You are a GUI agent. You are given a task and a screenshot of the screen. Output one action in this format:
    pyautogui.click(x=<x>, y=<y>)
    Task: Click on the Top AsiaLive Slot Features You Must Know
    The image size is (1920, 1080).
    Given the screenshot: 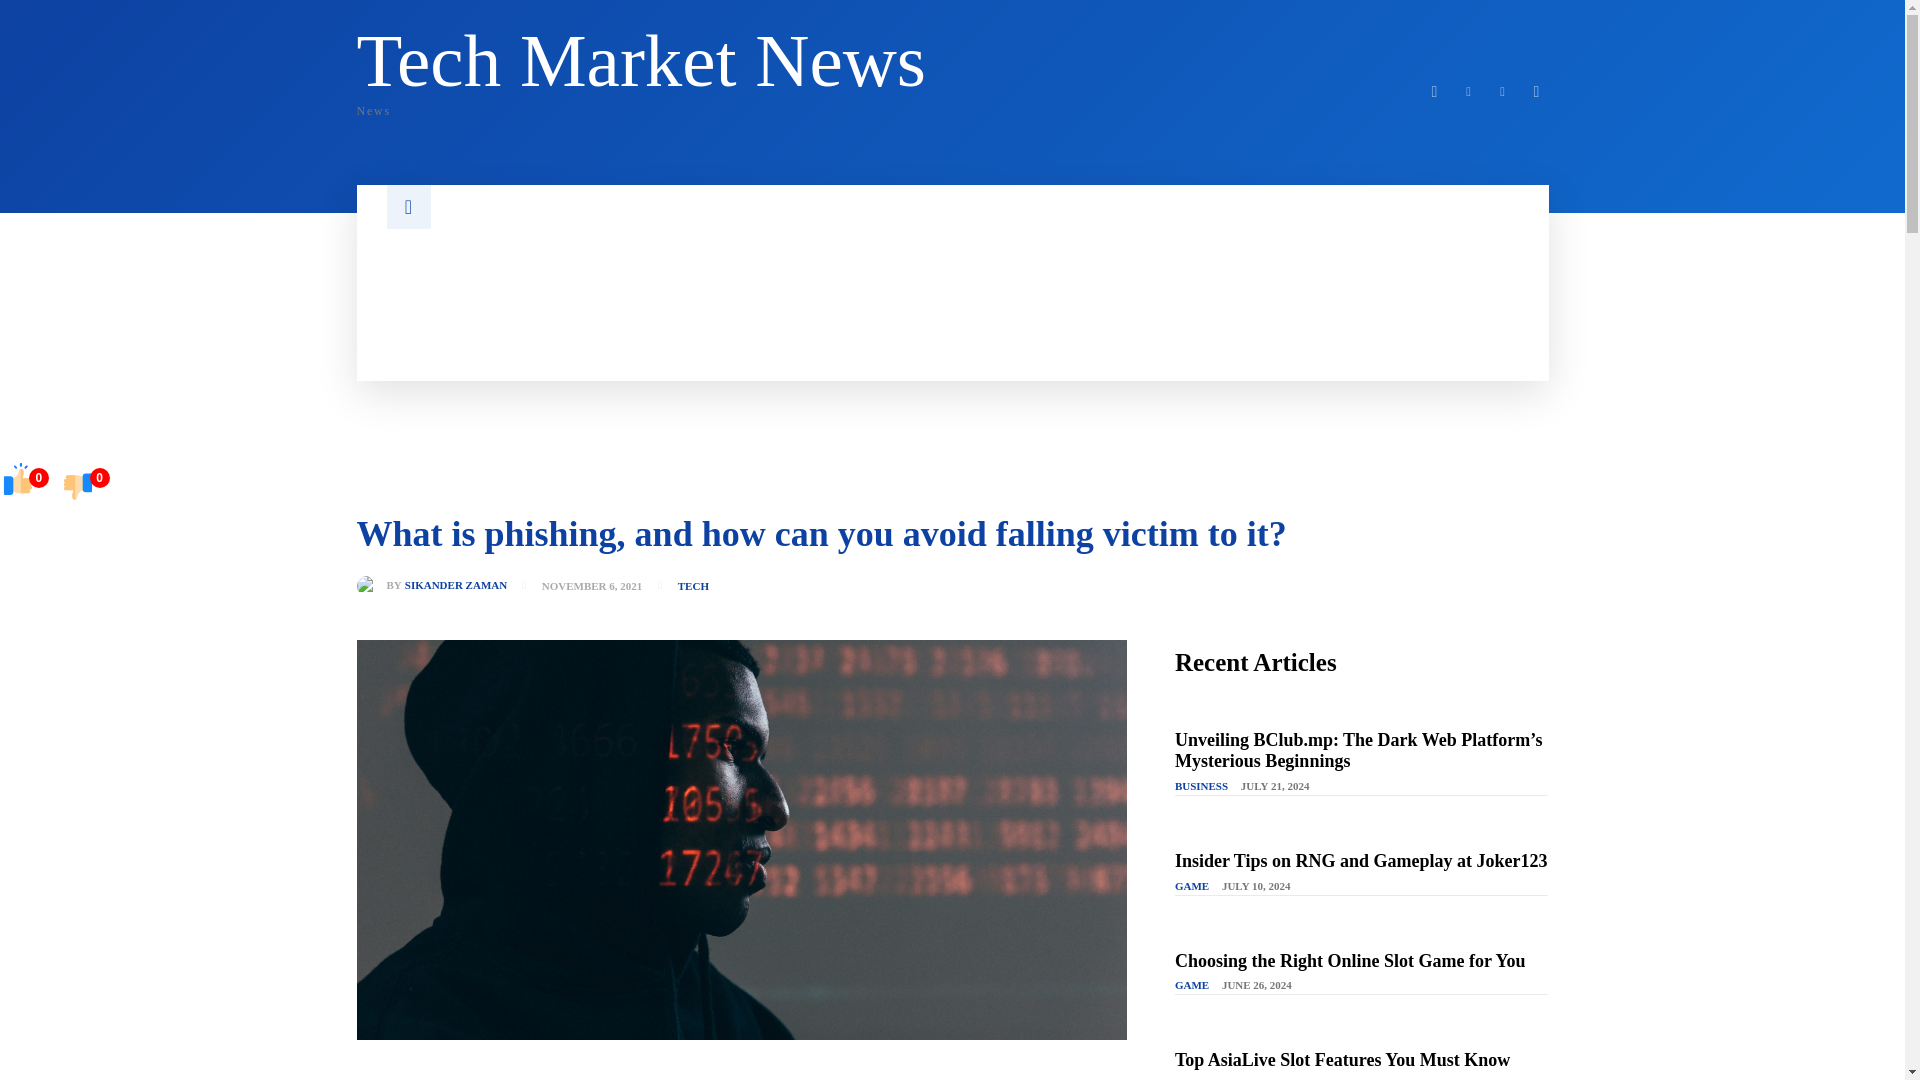 What is the action you would take?
    pyautogui.click(x=1342, y=1060)
    